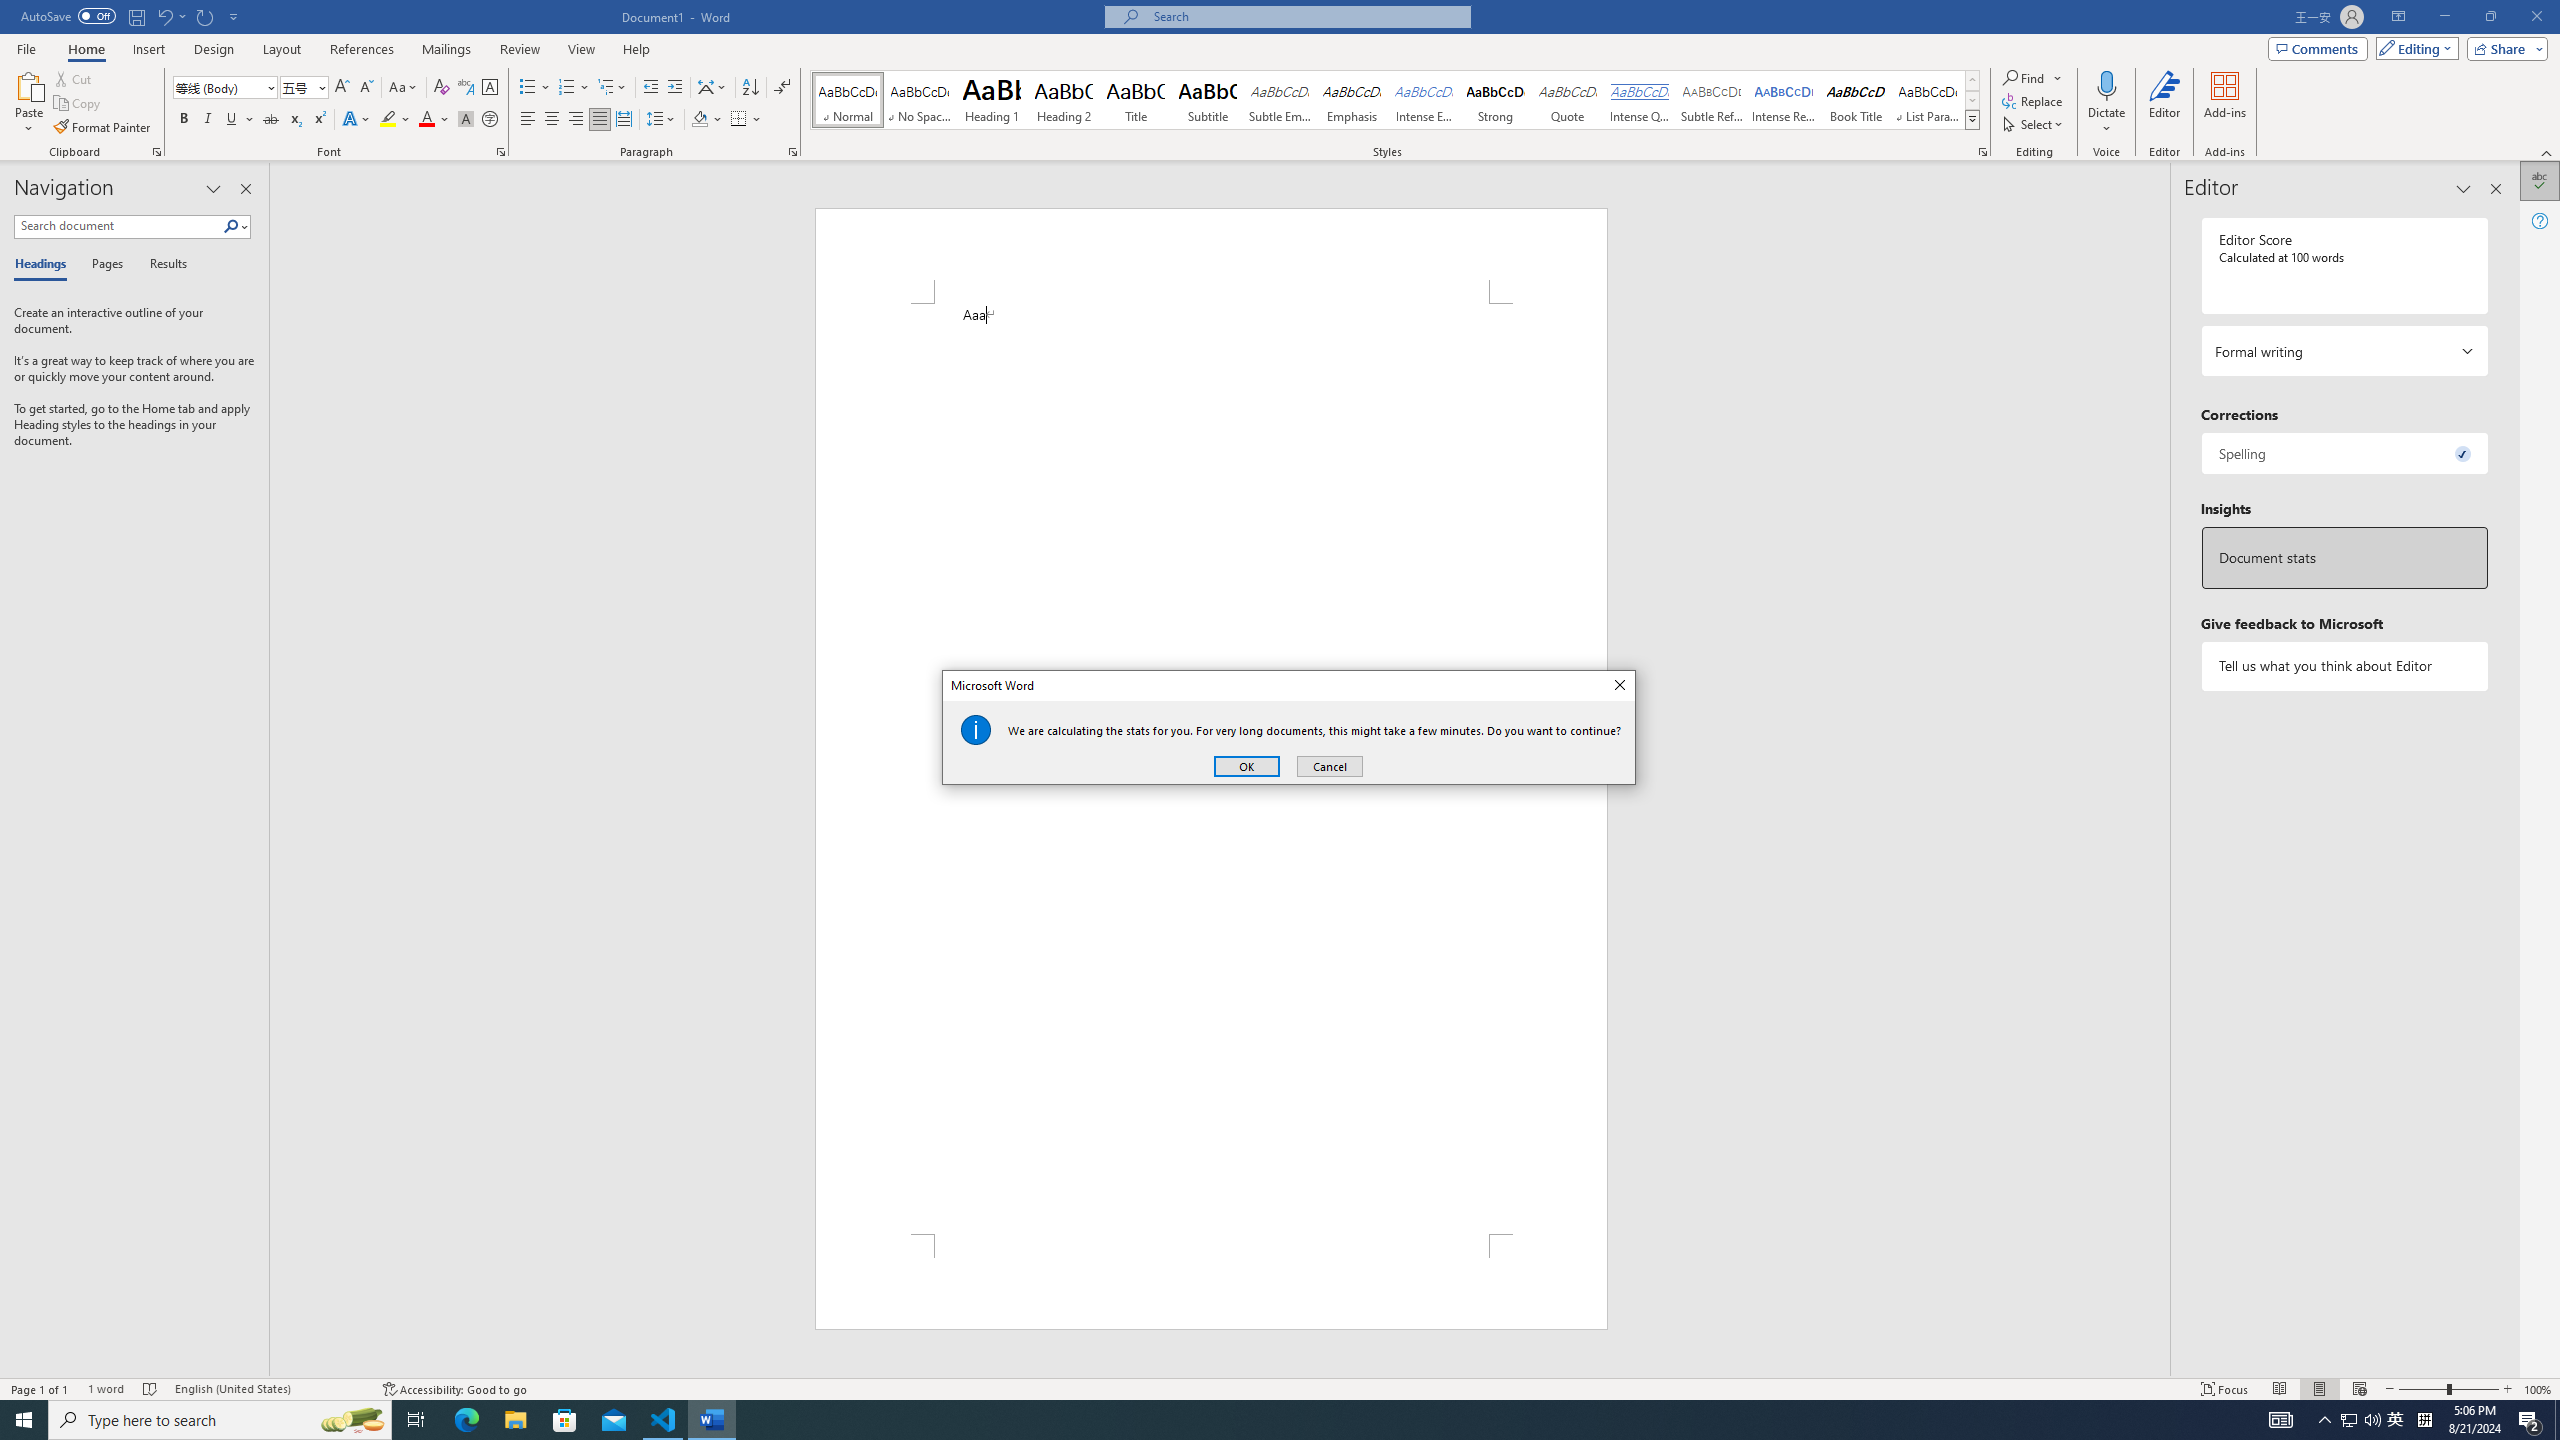 This screenshot has height=1440, width=2560. Describe the element at coordinates (564, 1420) in the screenshot. I see `Running applications` at that location.